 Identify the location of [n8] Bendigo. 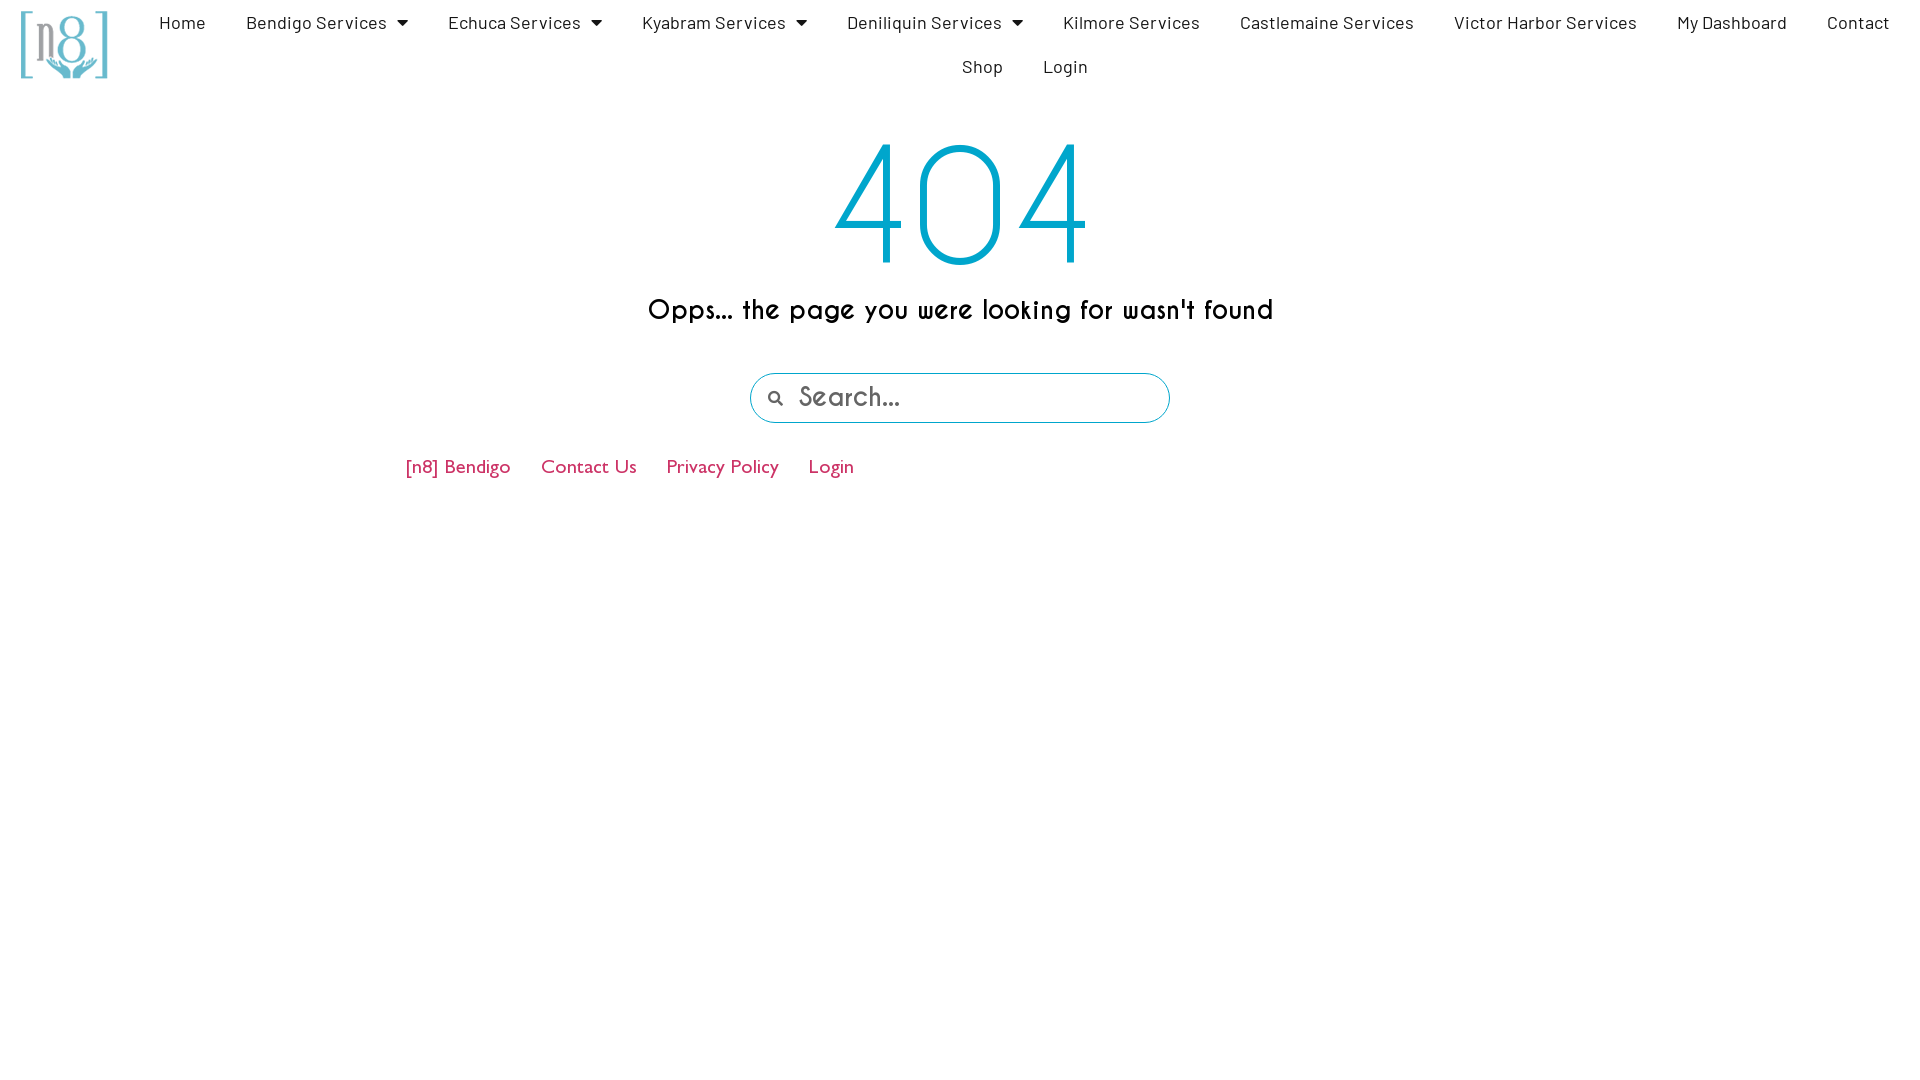
(458, 469).